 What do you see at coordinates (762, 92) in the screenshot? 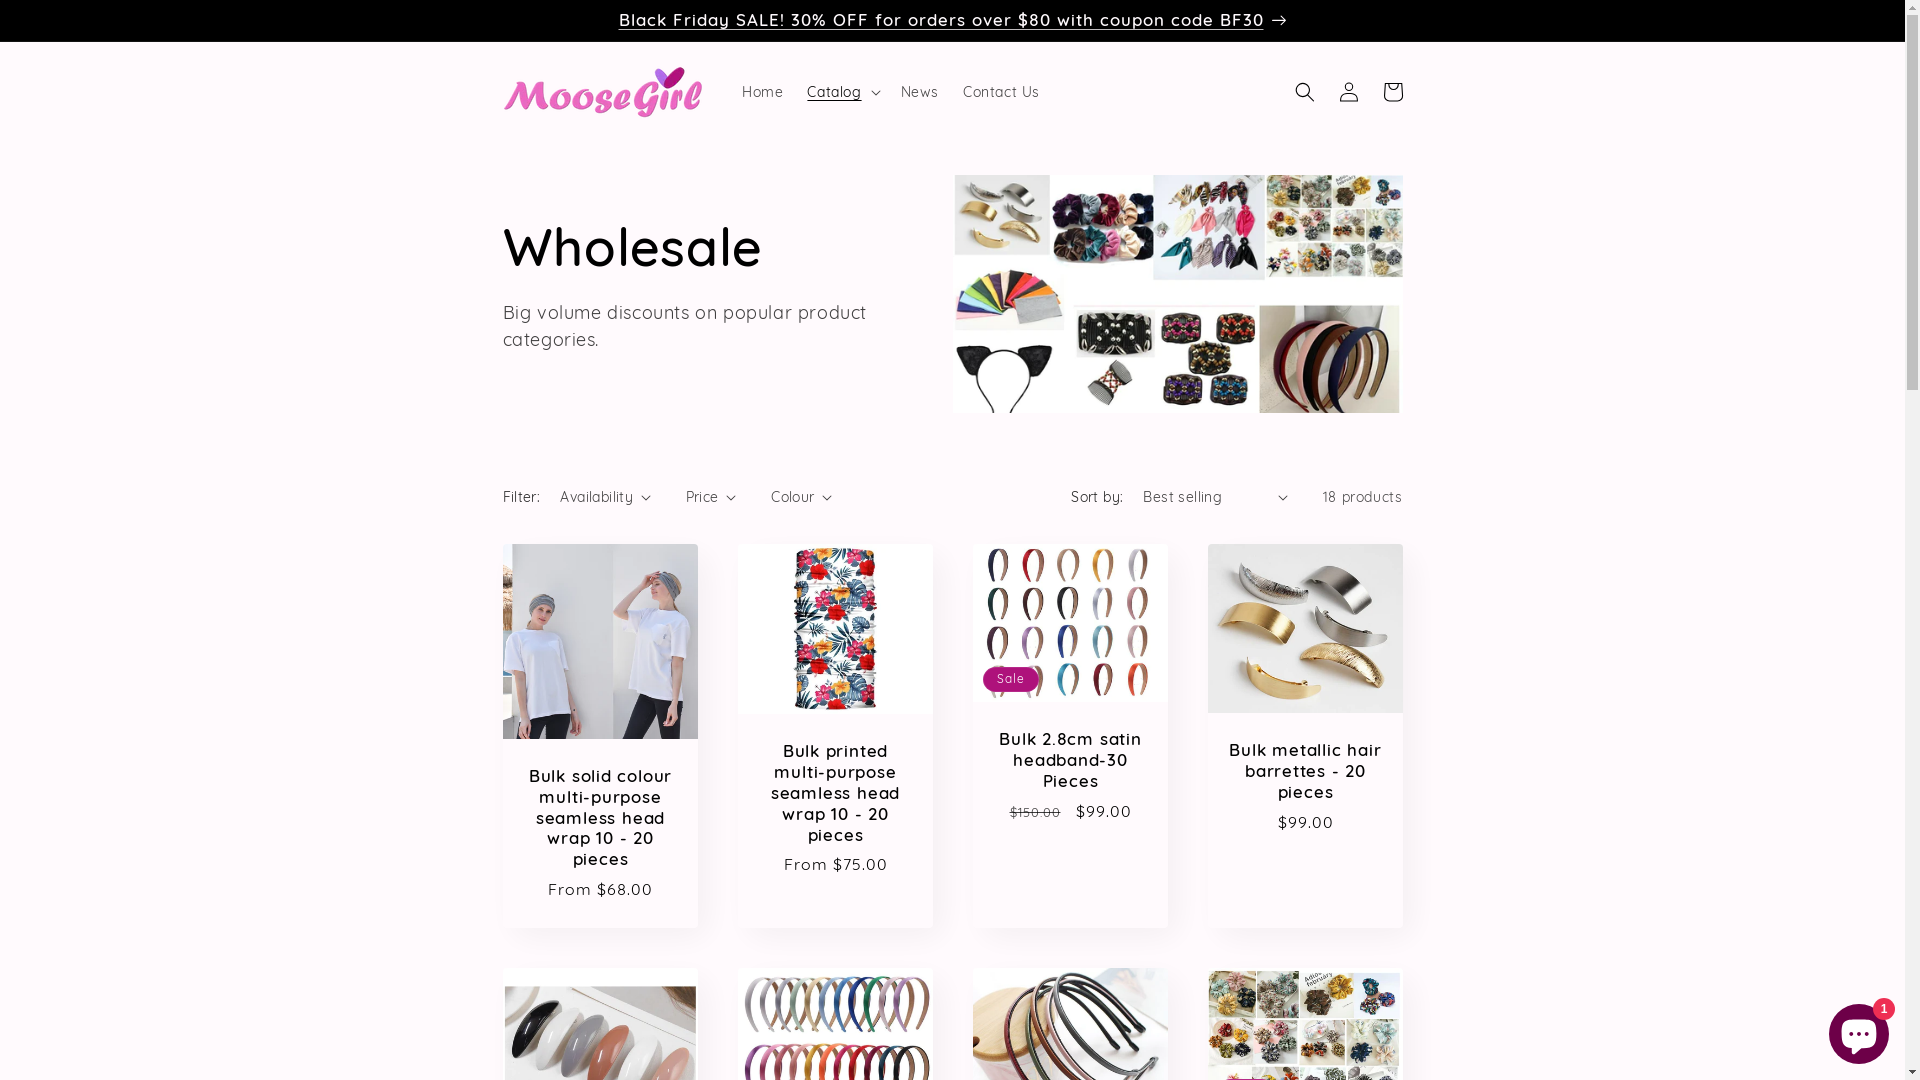
I see `Home` at bounding box center [762, 92].